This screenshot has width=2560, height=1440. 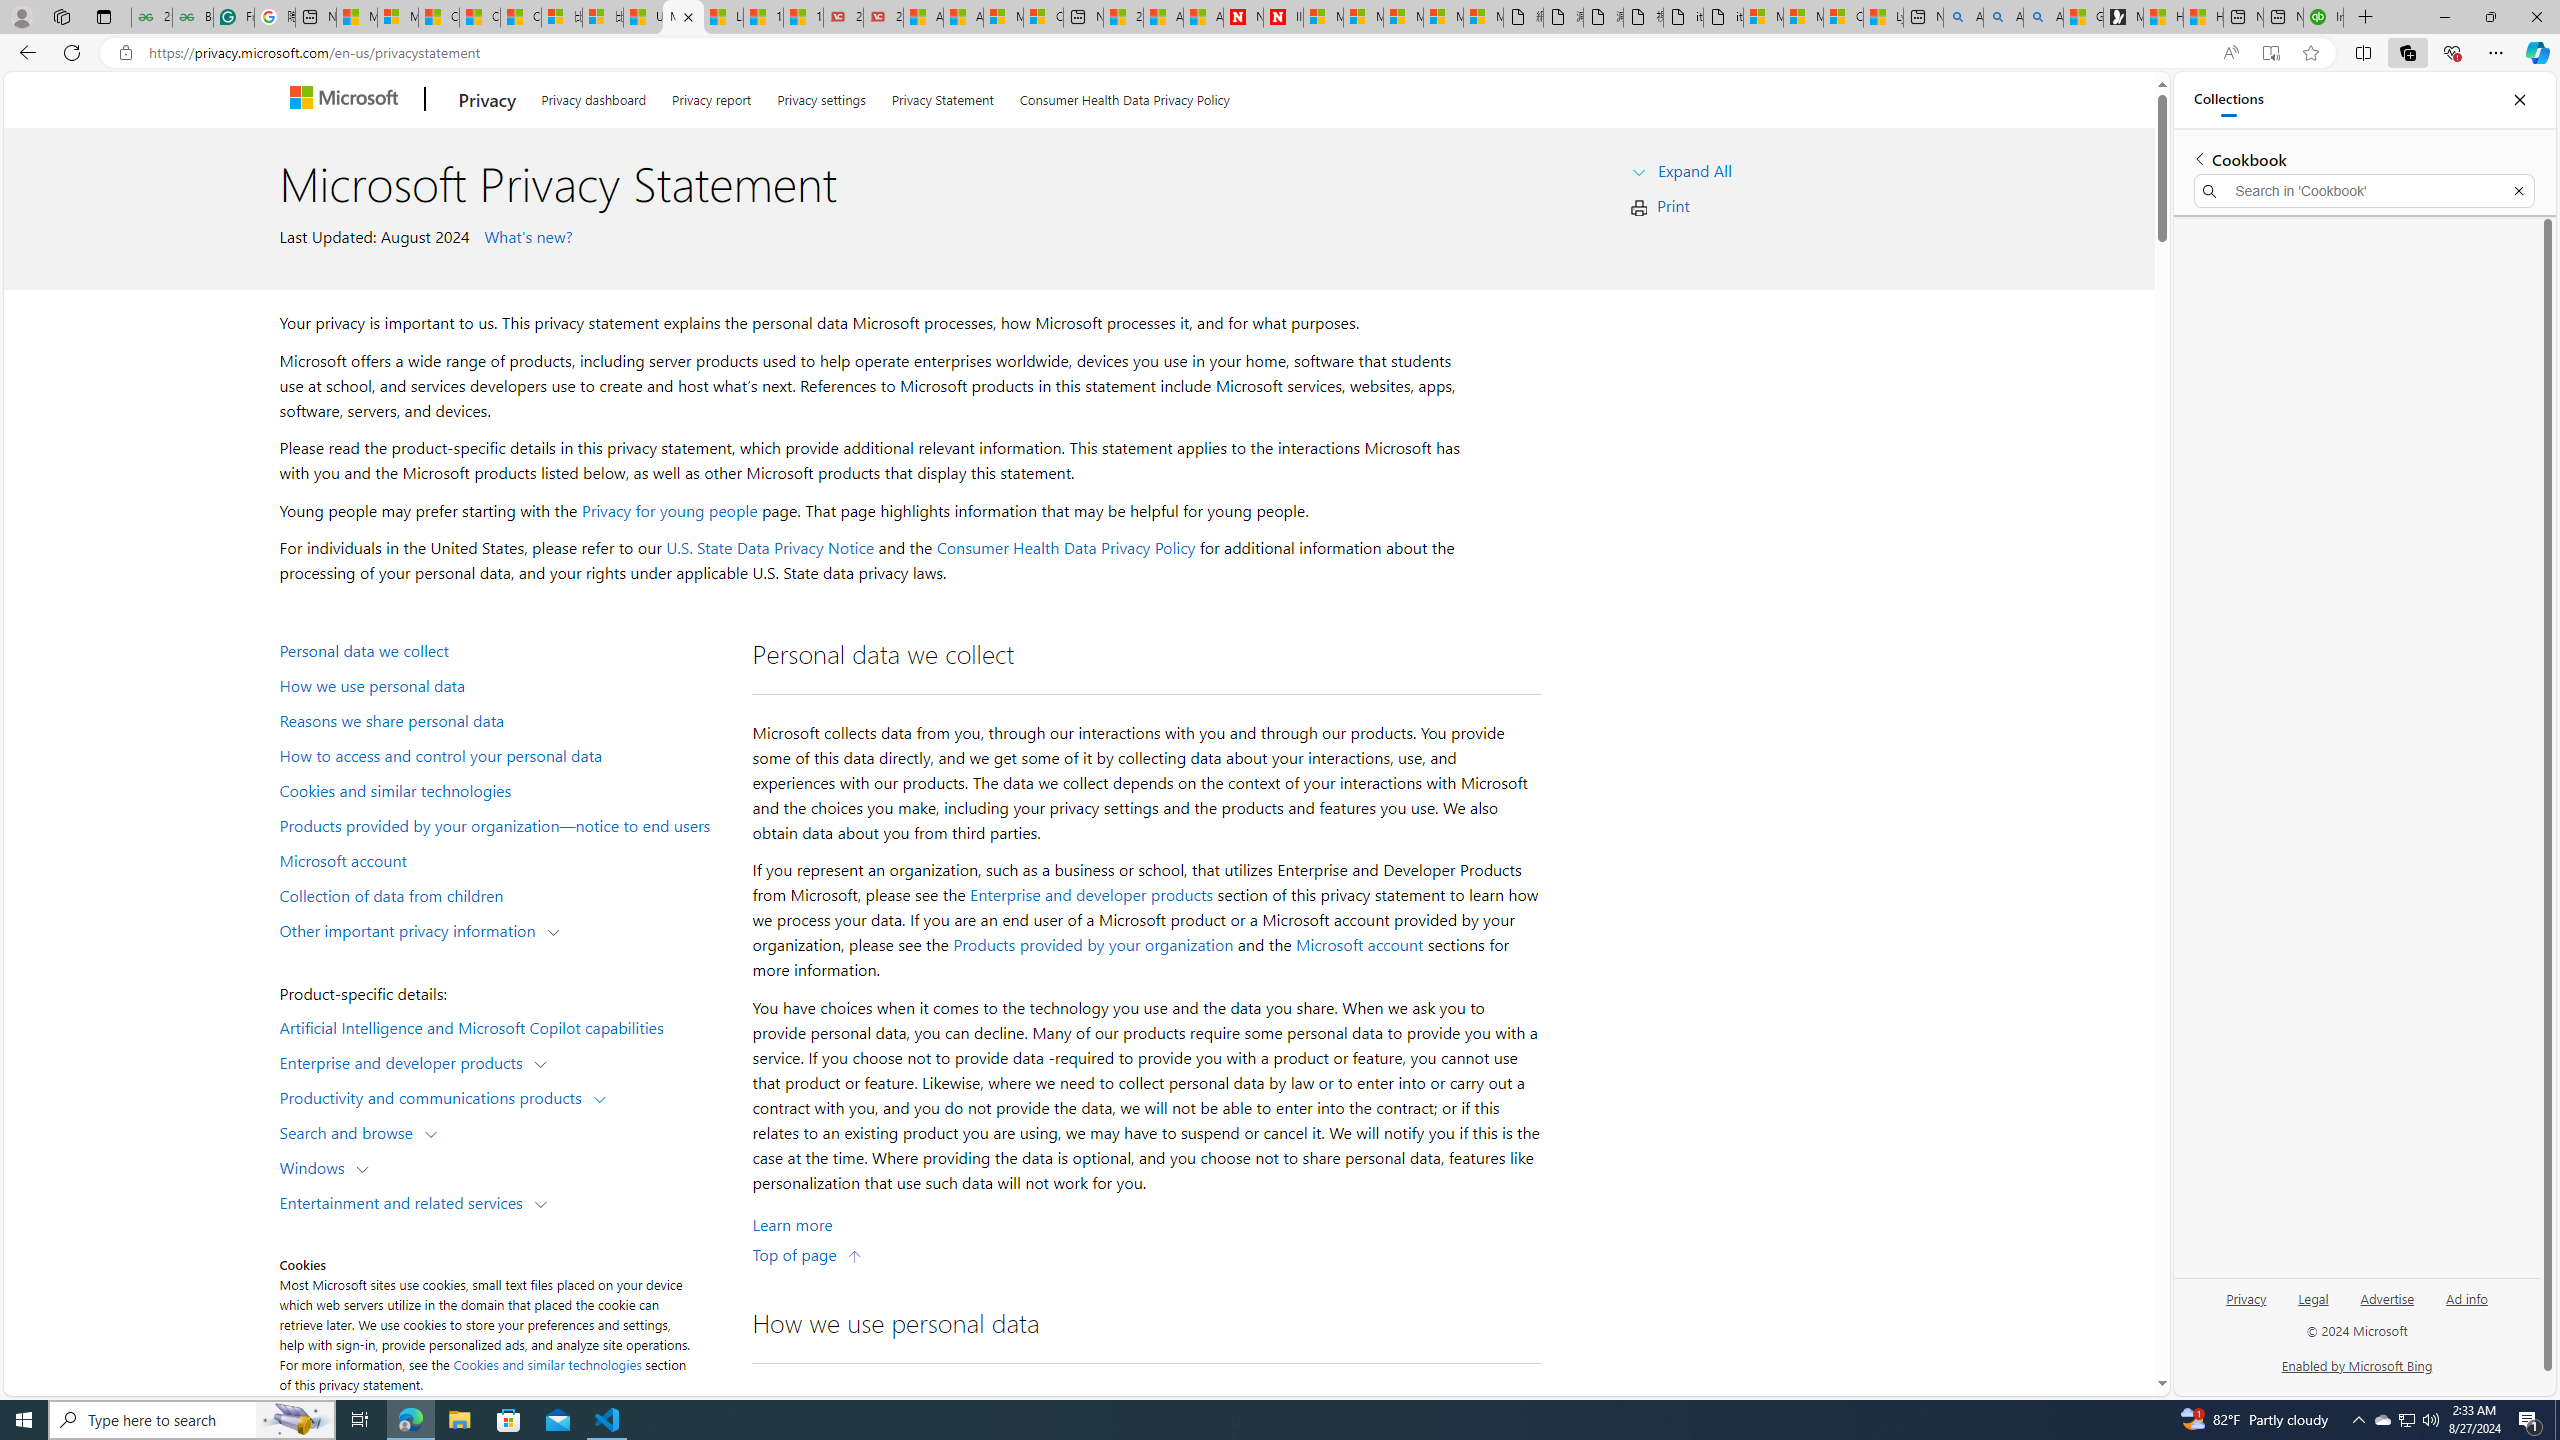 I want to click on Illness news & latest pictures from Newsweek.com, so click(x=1282, y=17).